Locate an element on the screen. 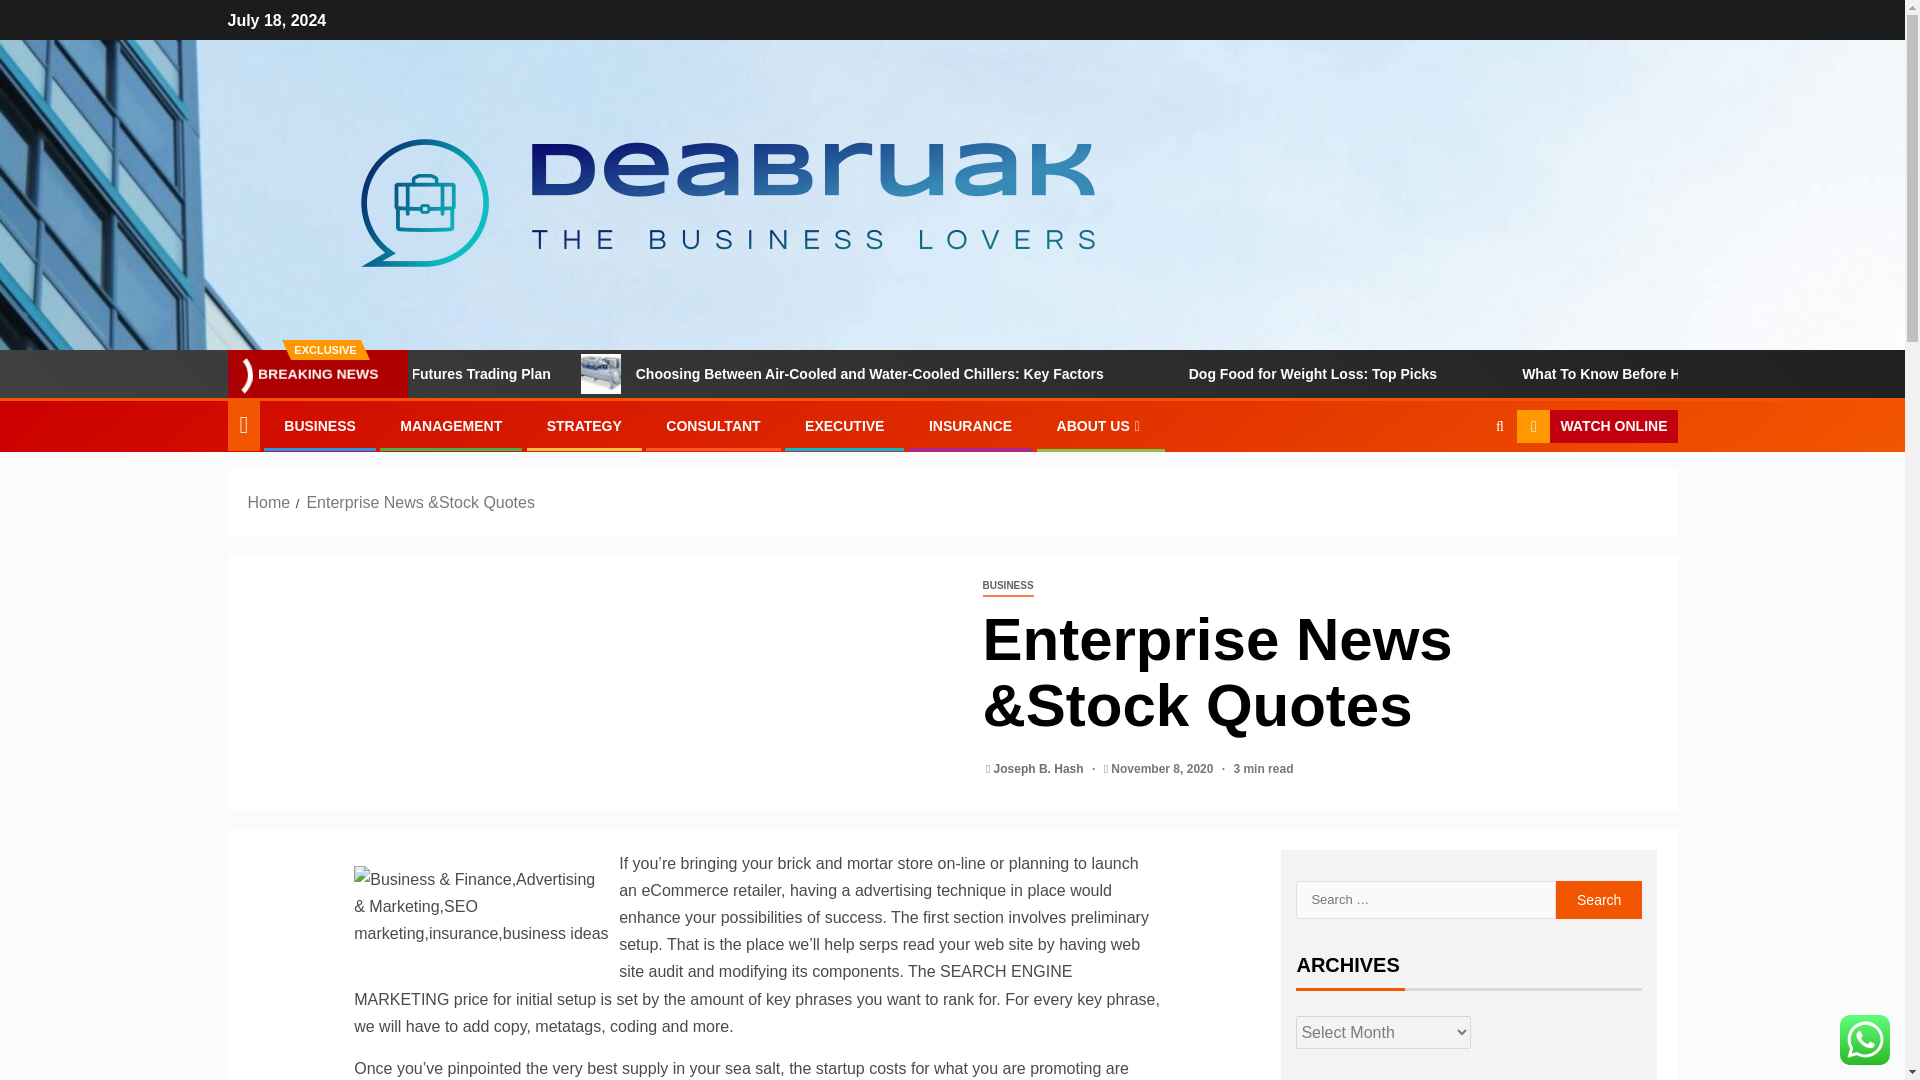  Dog Food for Weight Loss: Top Picks is located at coordinates (1459, 374).